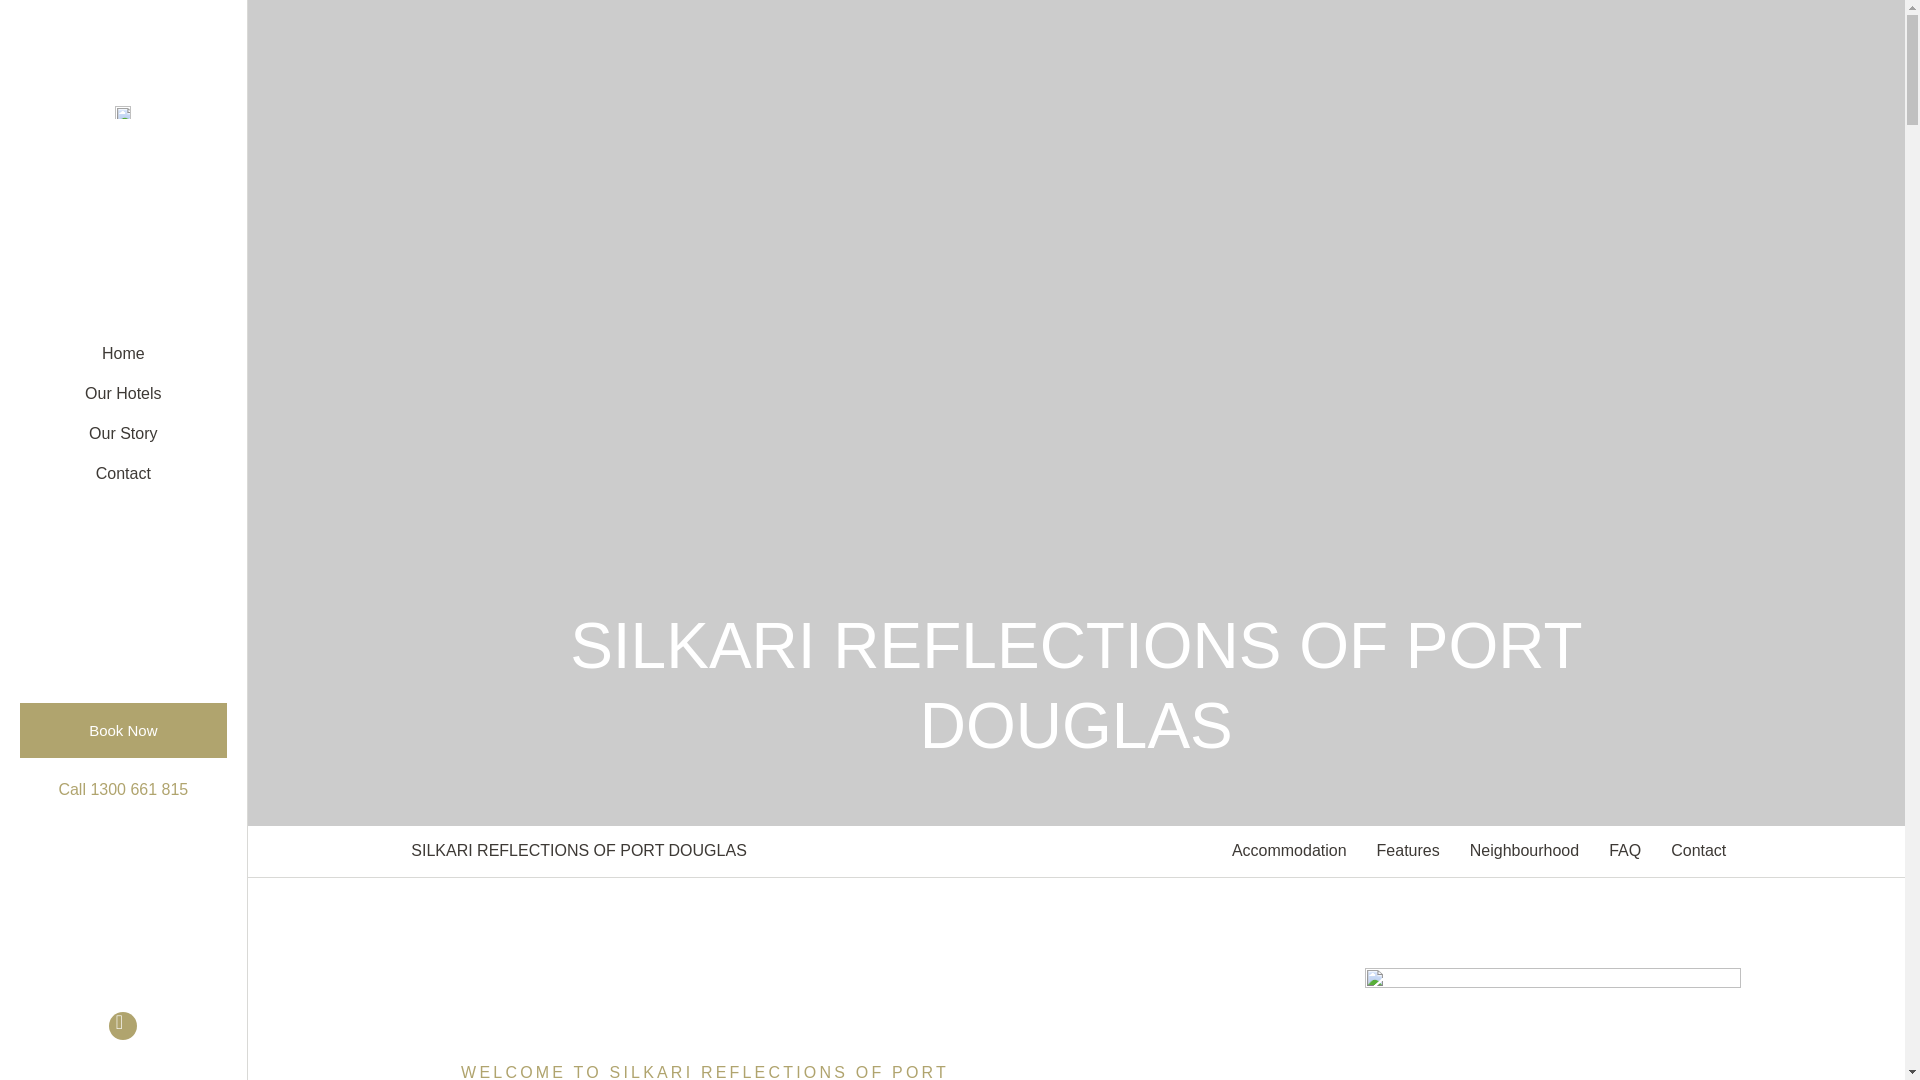 Image resolution: width=1920 pixels, height=1080 pixels. What do you see at coordinates (1698, 851) in the screenshot?
I see `Contact` at bounding box center [1698, 851].